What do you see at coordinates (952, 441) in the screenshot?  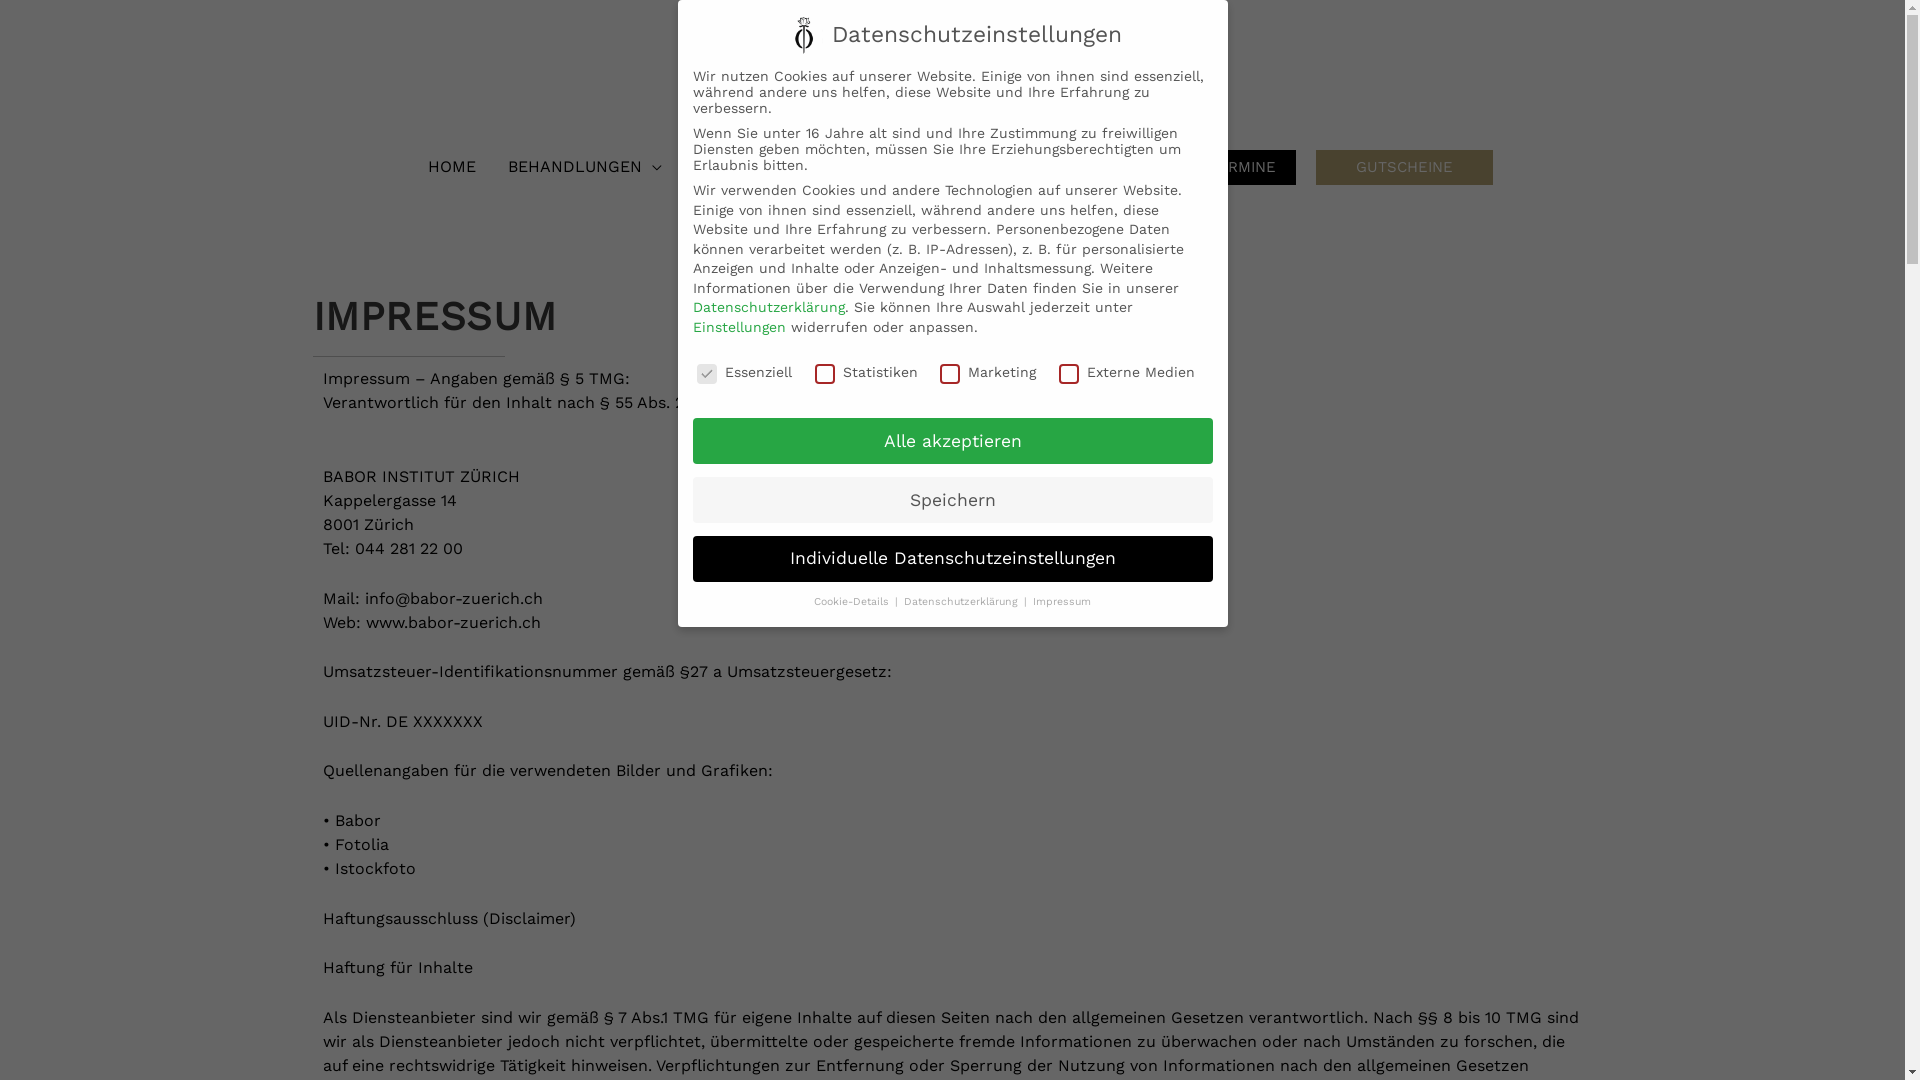 I see `Alle akzeptieren` at bounding box center [952, 441].